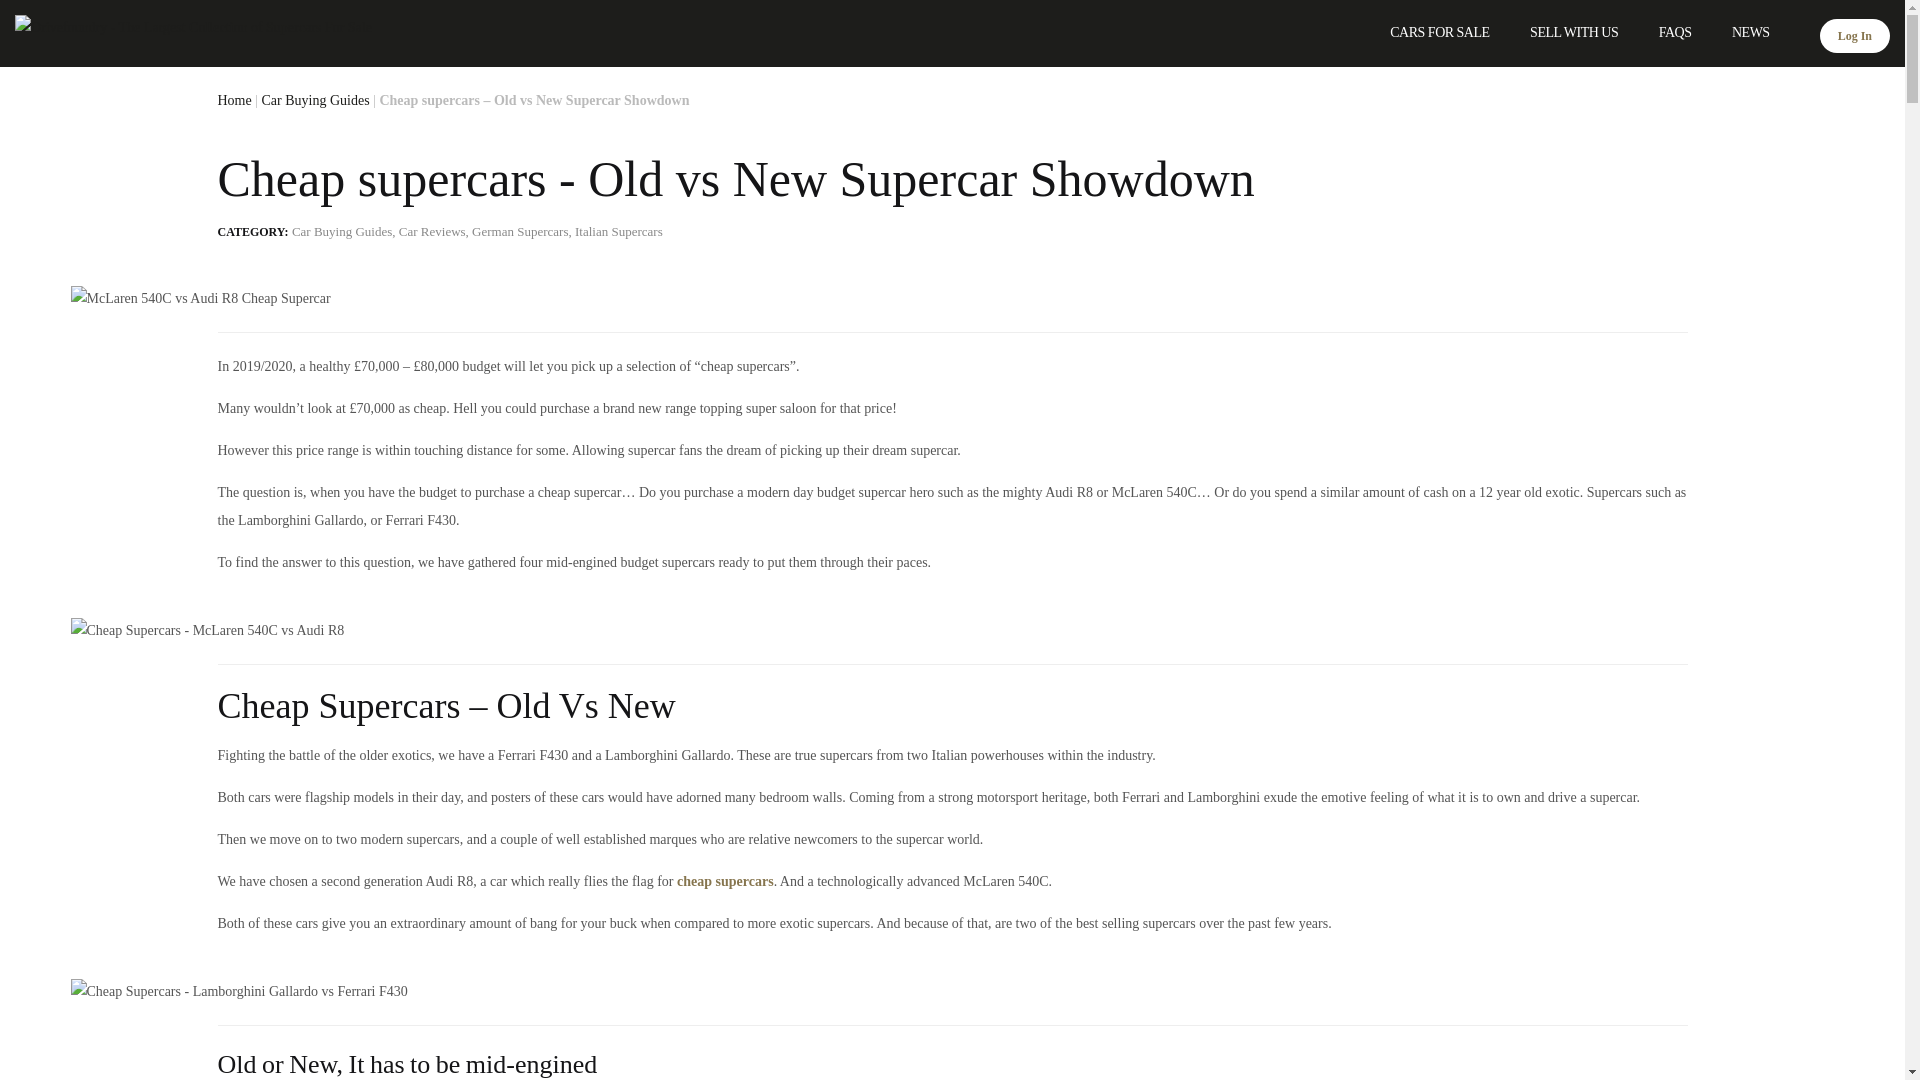  I want to click on FAQS, so click(1674, 32).